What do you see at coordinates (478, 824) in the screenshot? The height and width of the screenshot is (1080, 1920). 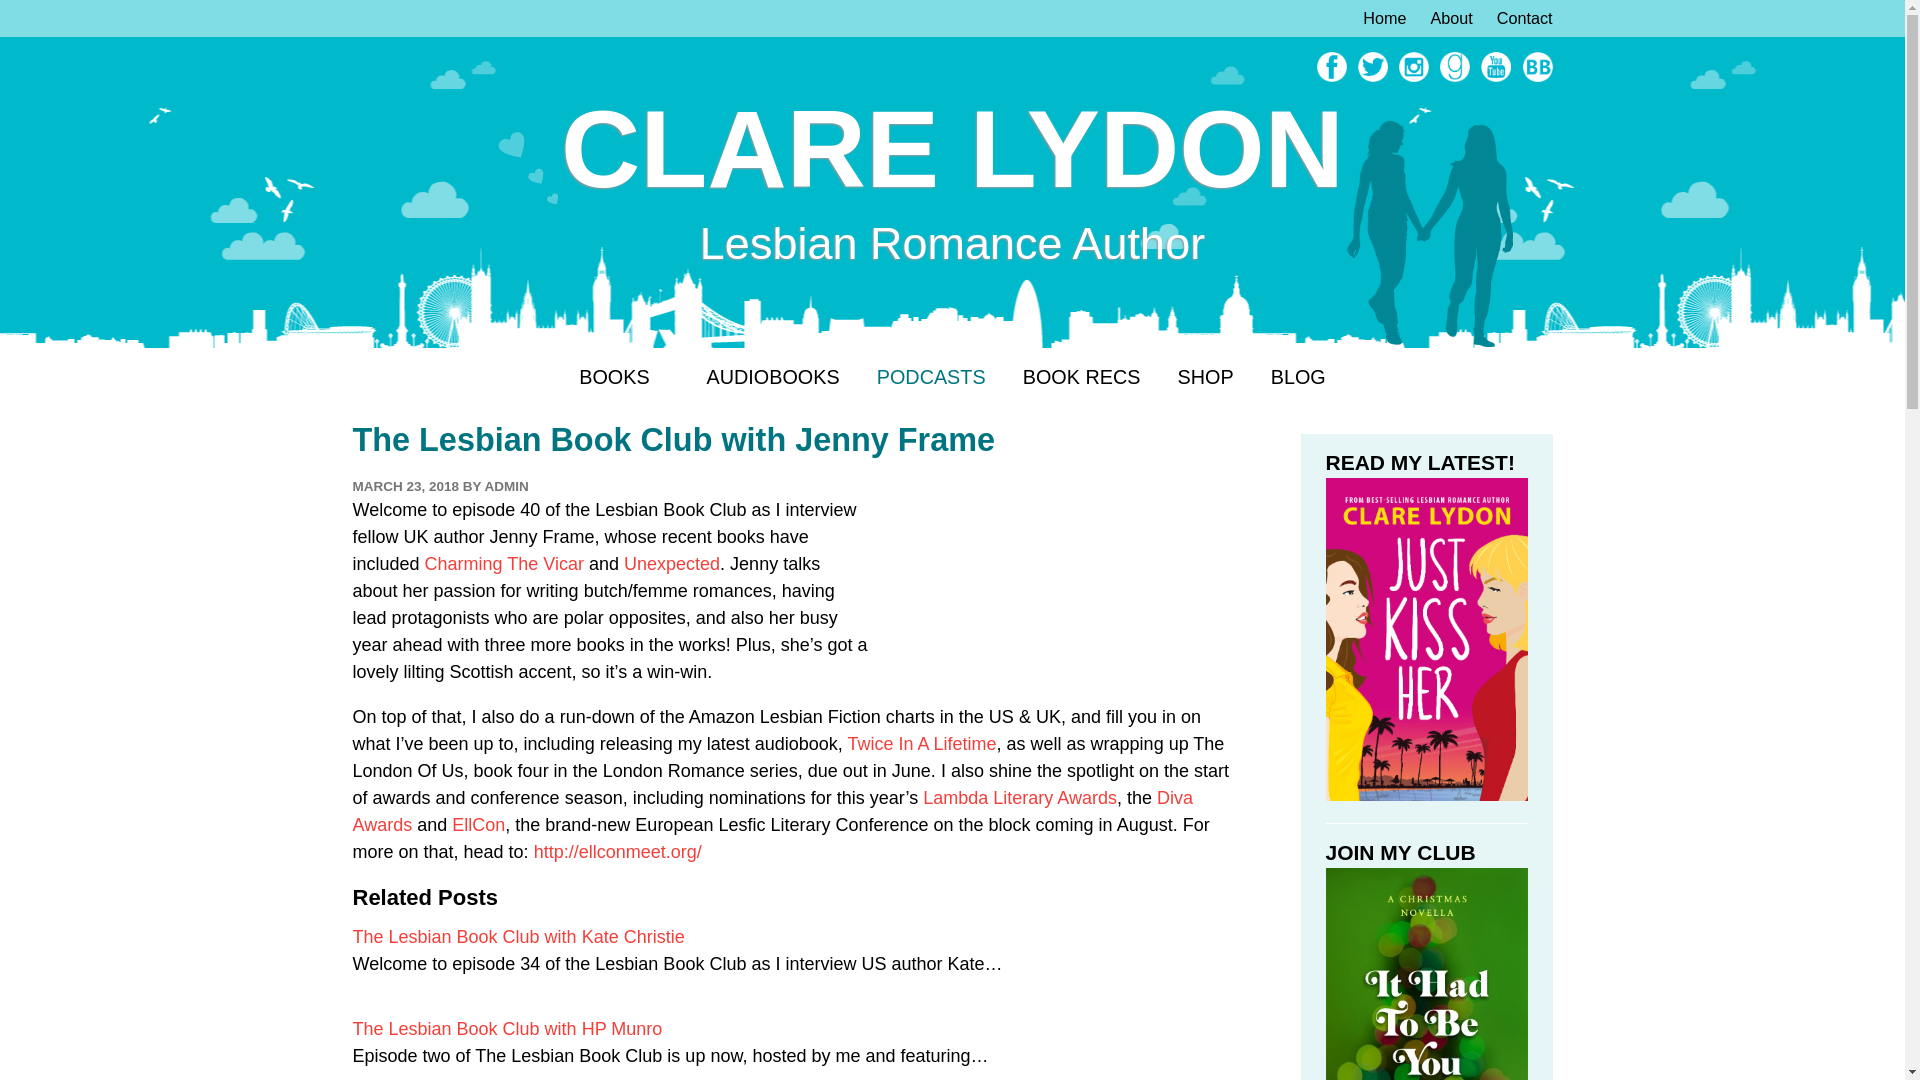 I see `EllCon` at bounding box center [478, 824].